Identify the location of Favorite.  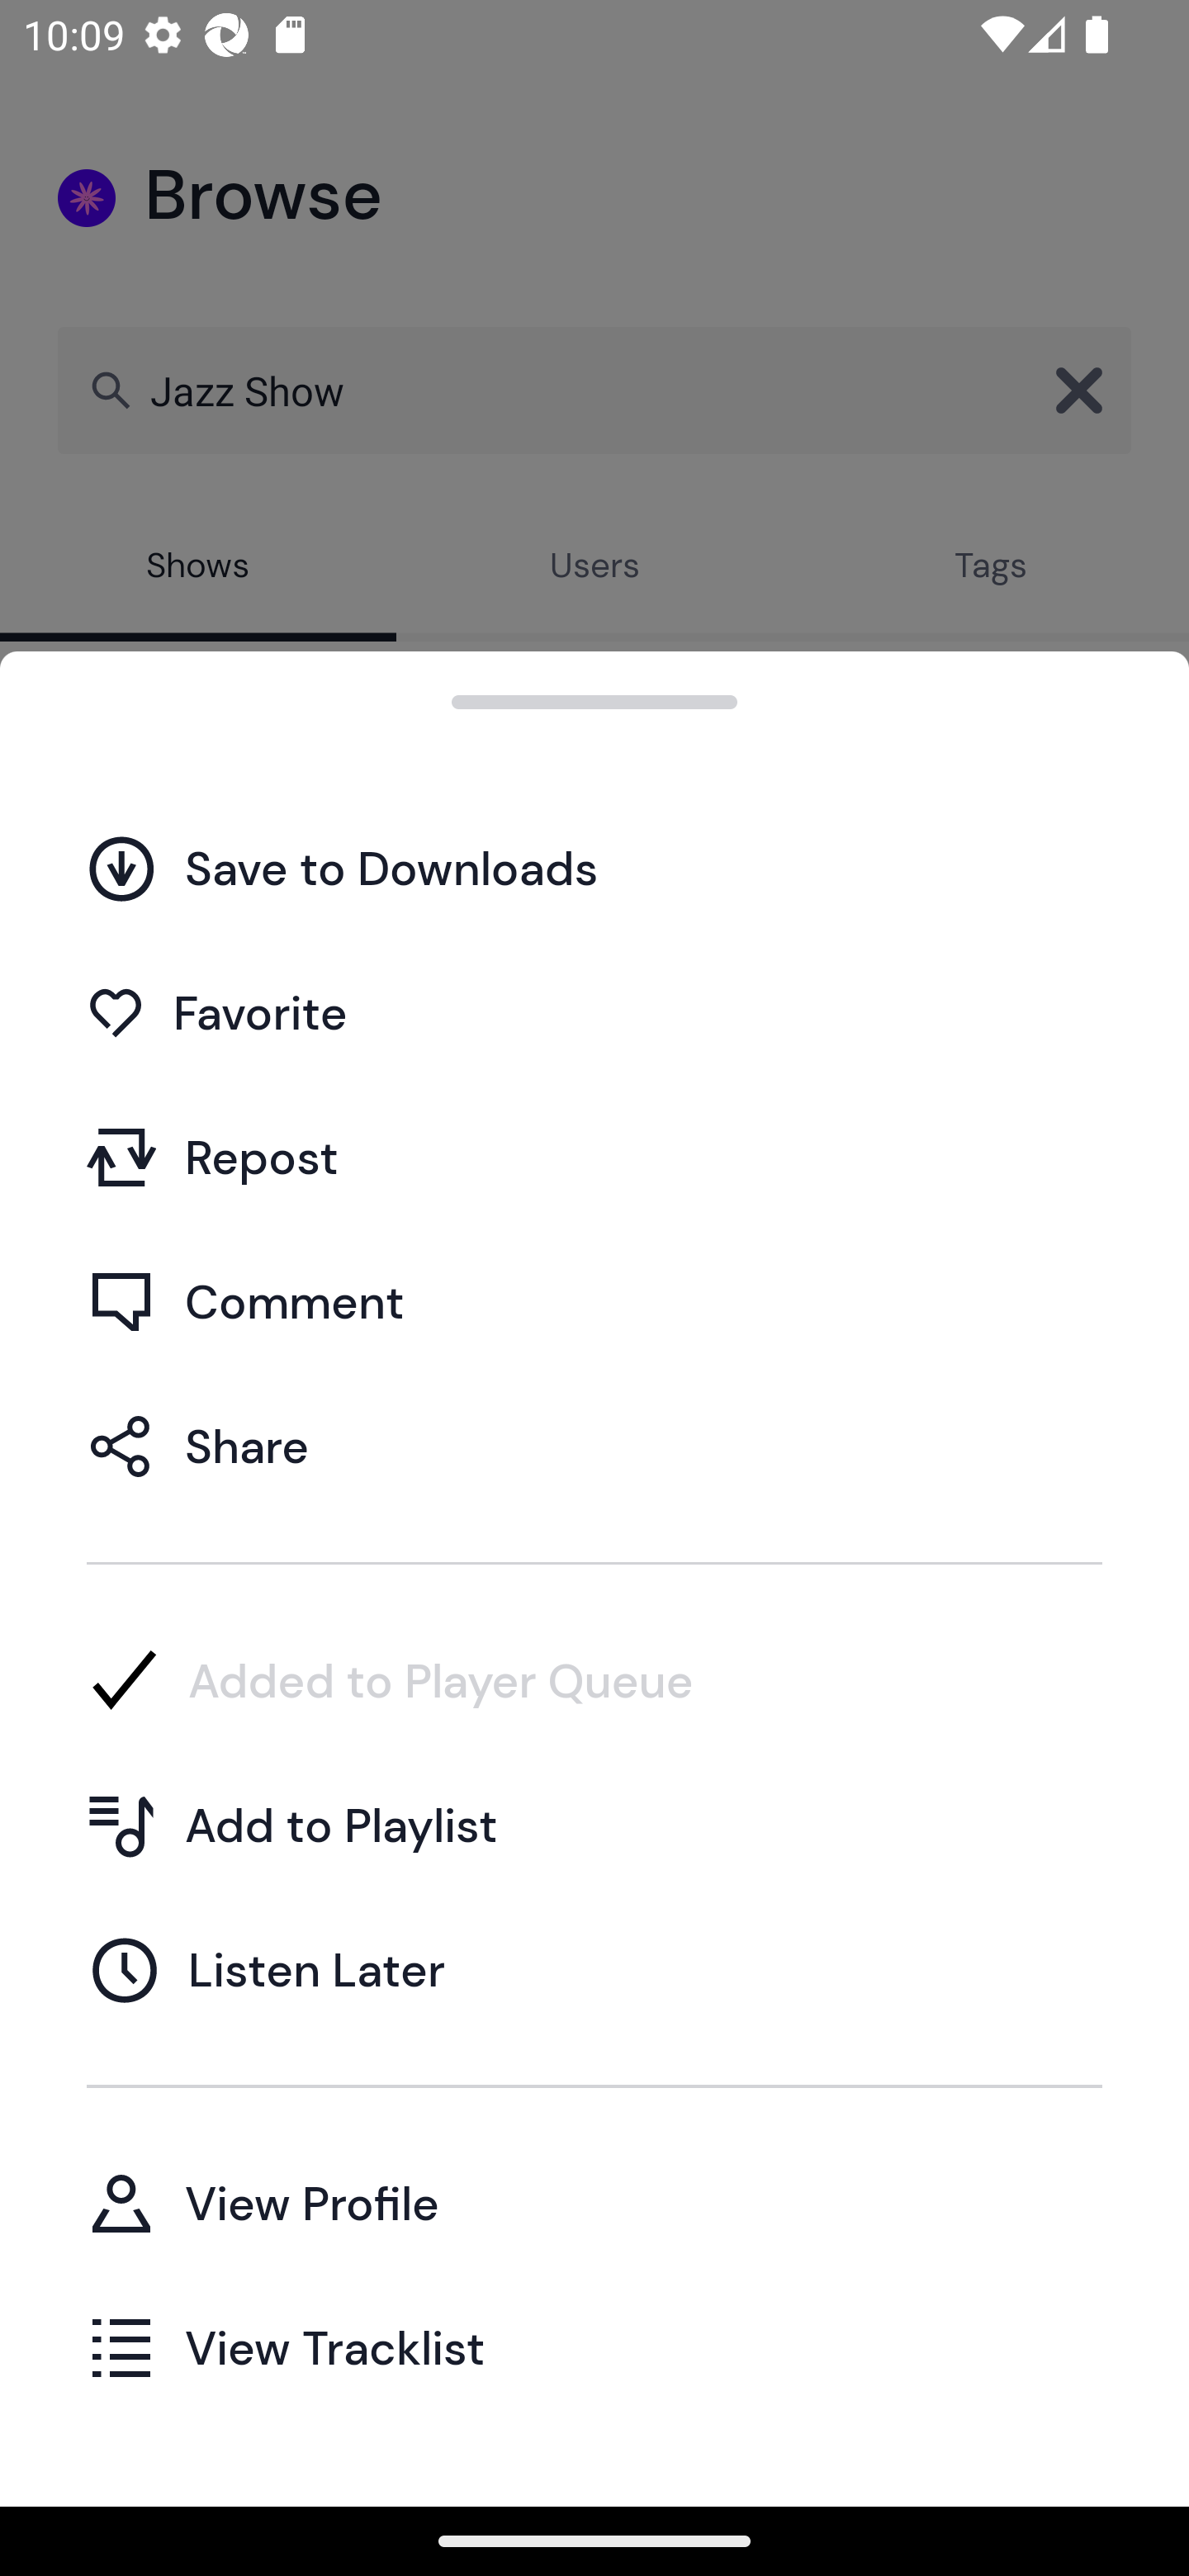
(594, 1012).